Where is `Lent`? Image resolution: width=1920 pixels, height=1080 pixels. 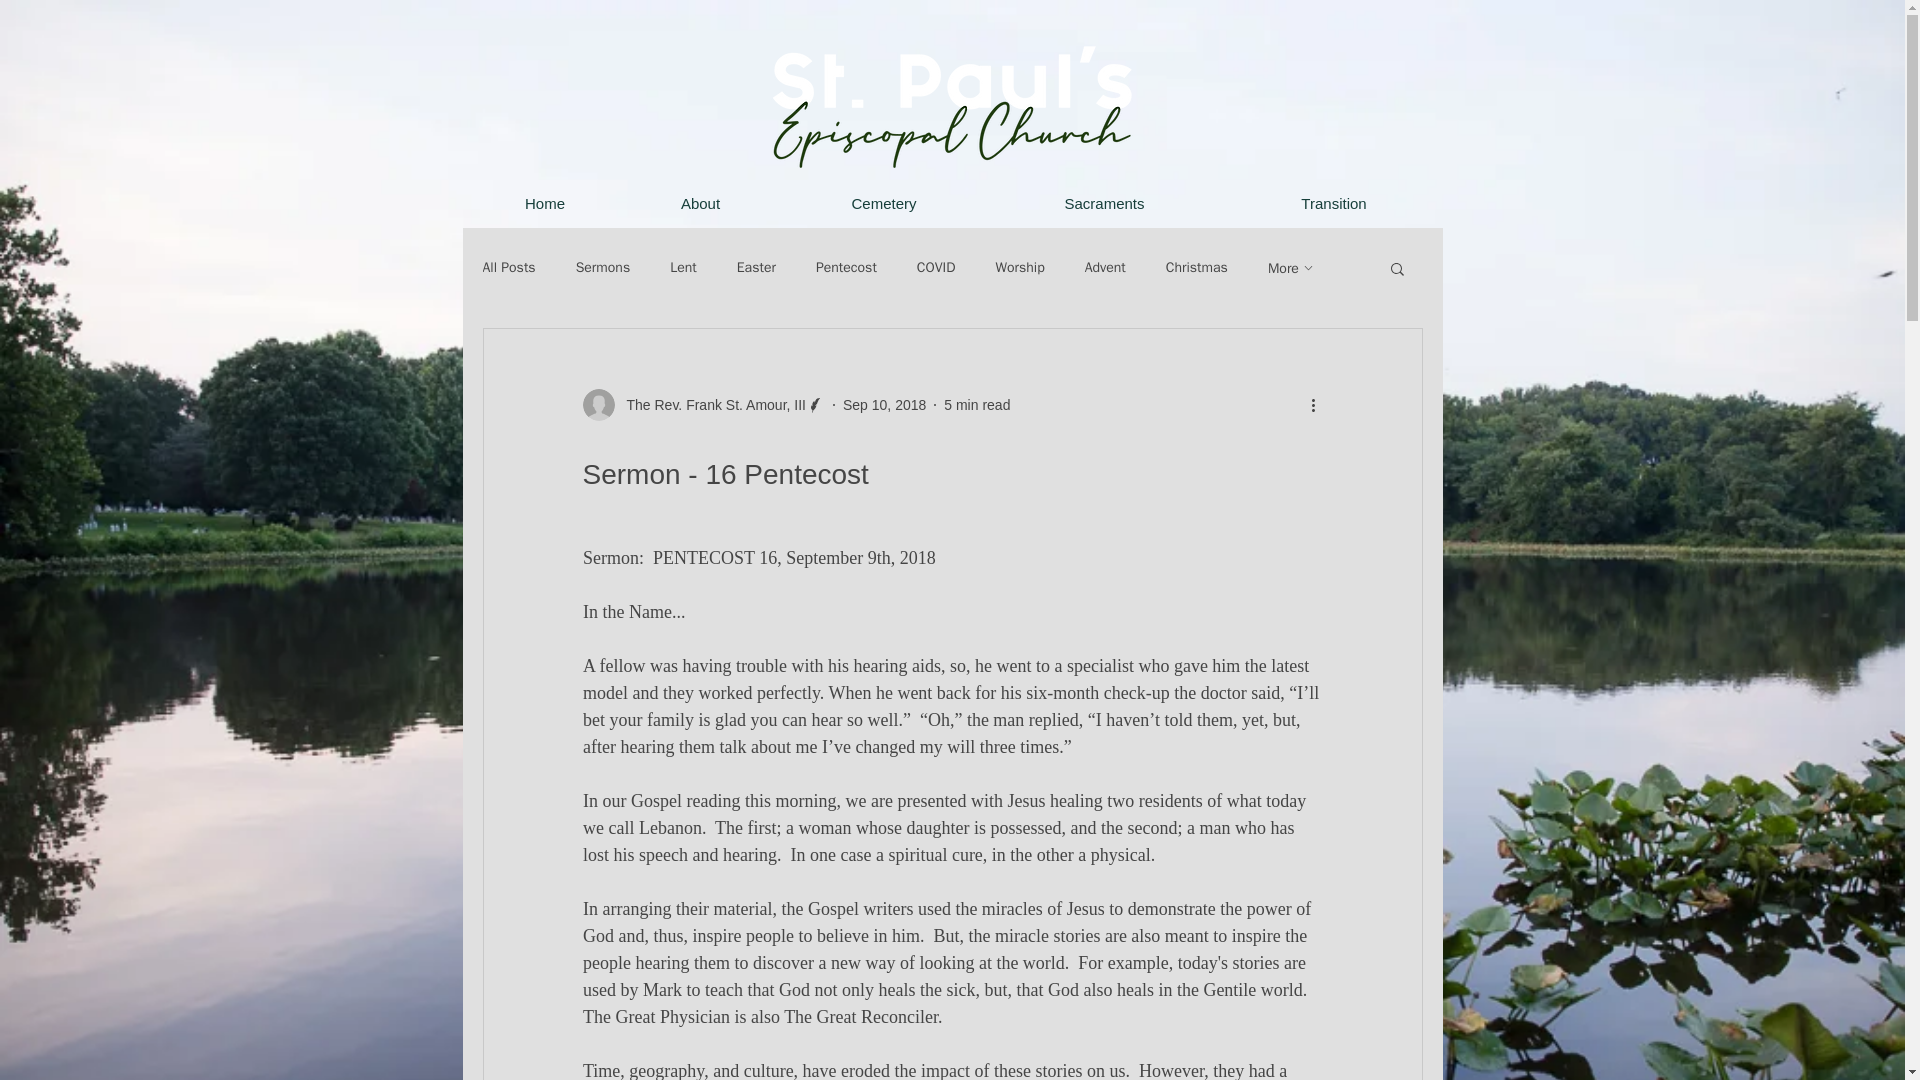 Lent is located at coordinates (683, 268).